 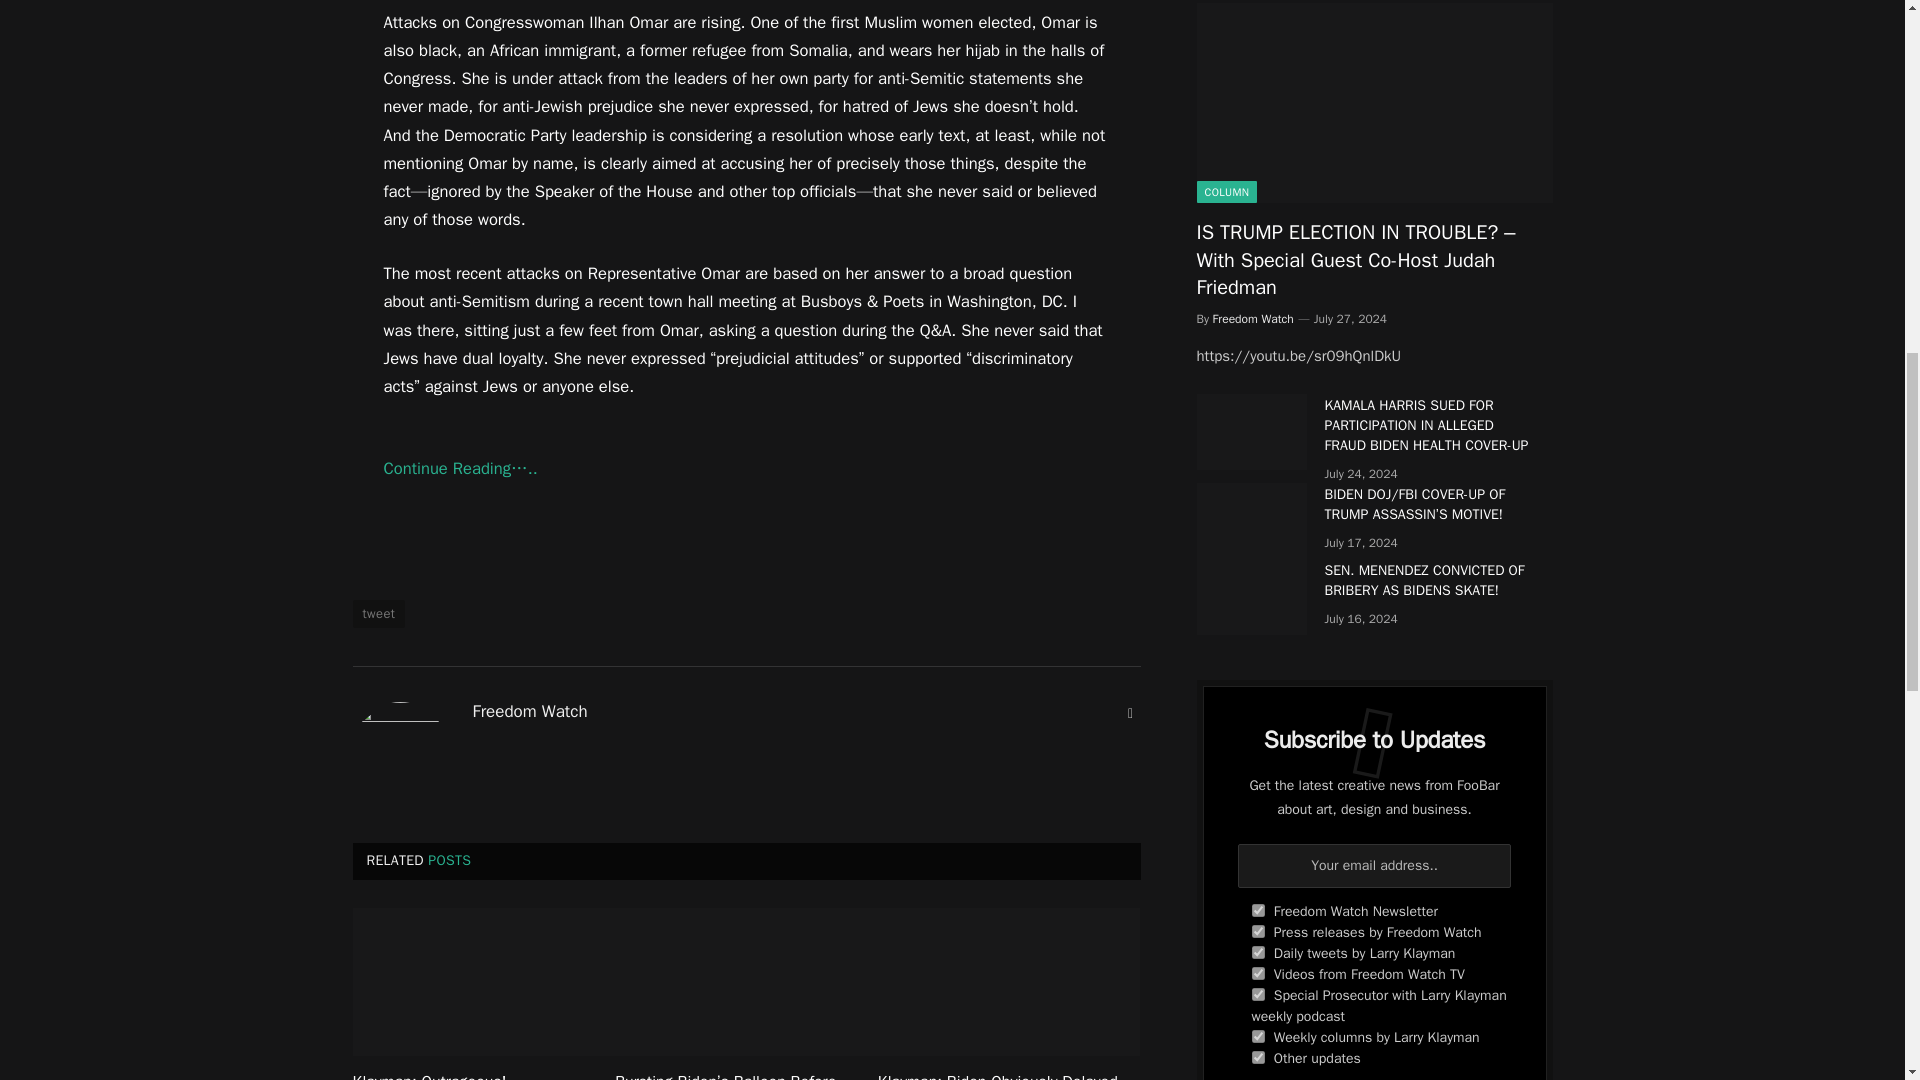 I want to click on Freedom Watch, so click(x=530, y=712).